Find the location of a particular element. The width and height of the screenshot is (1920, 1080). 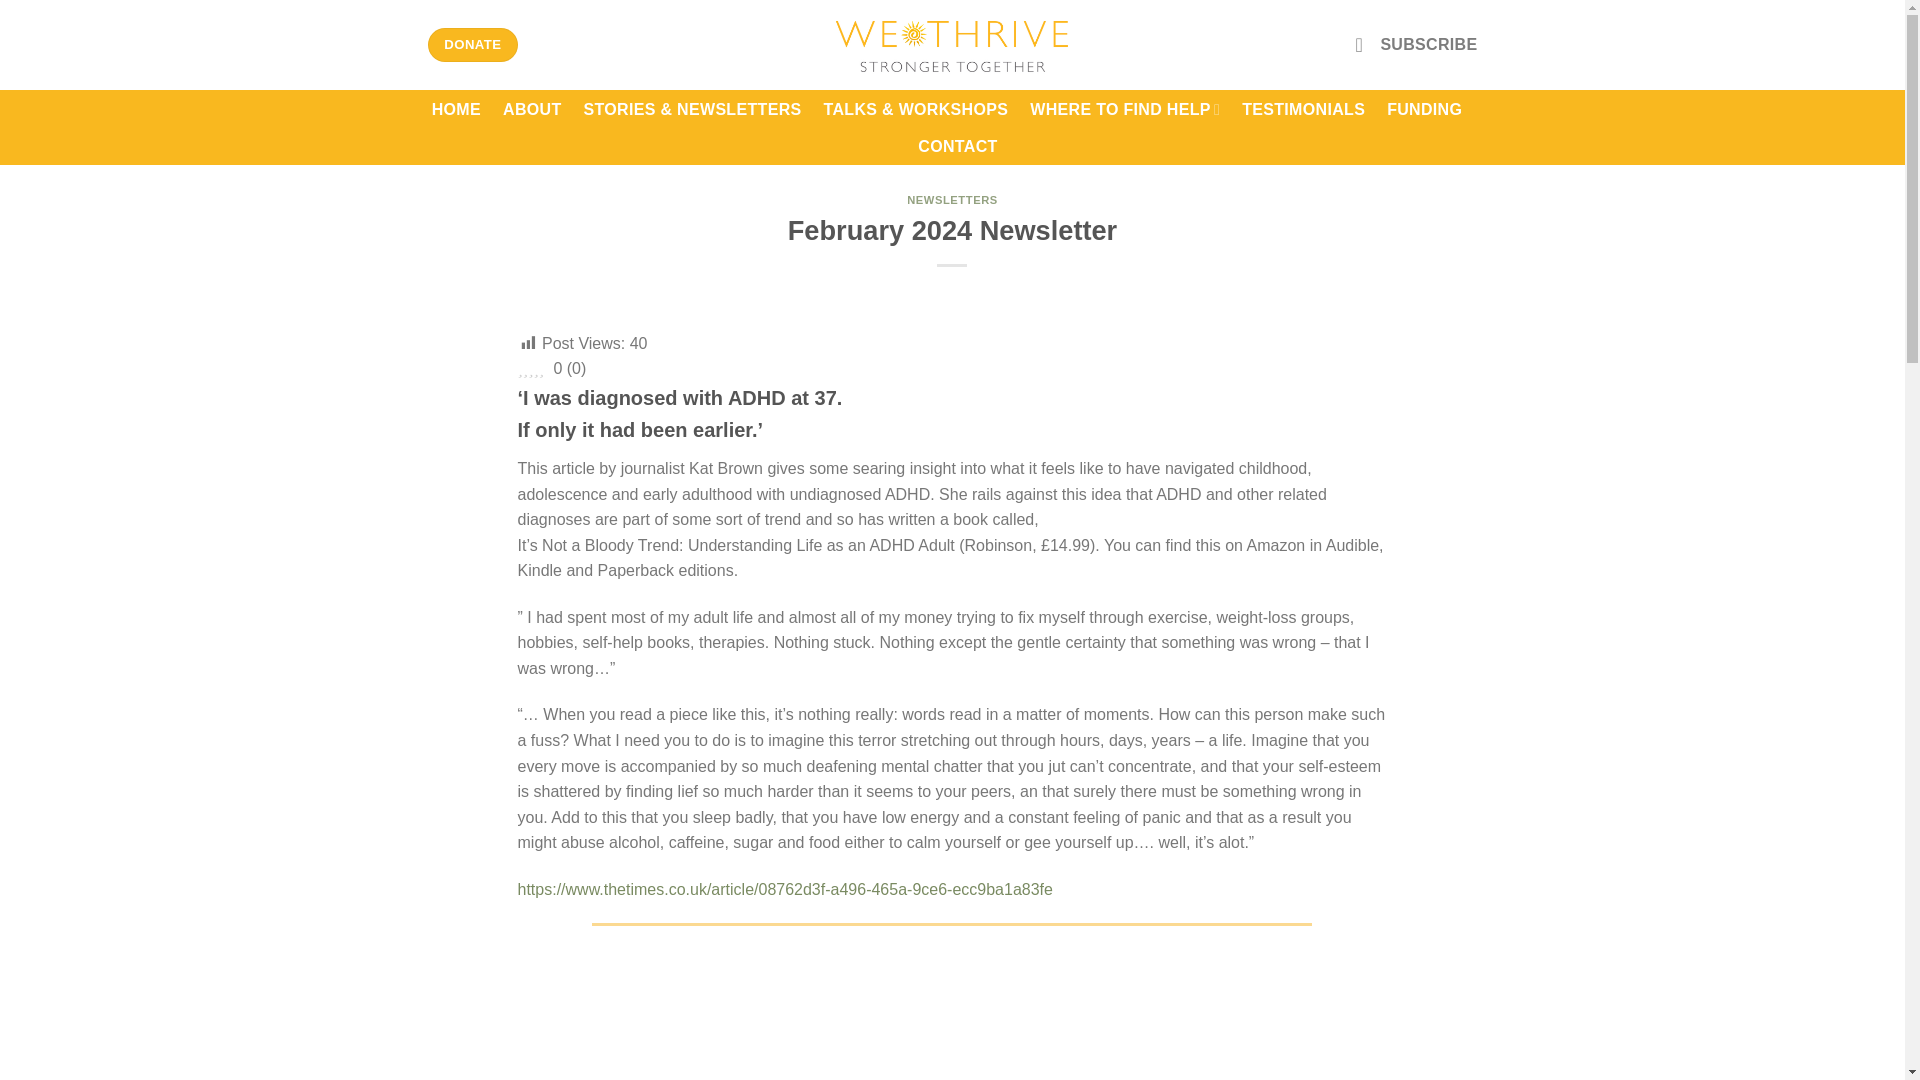

Subscribe is located at coordinates (1416, 44).